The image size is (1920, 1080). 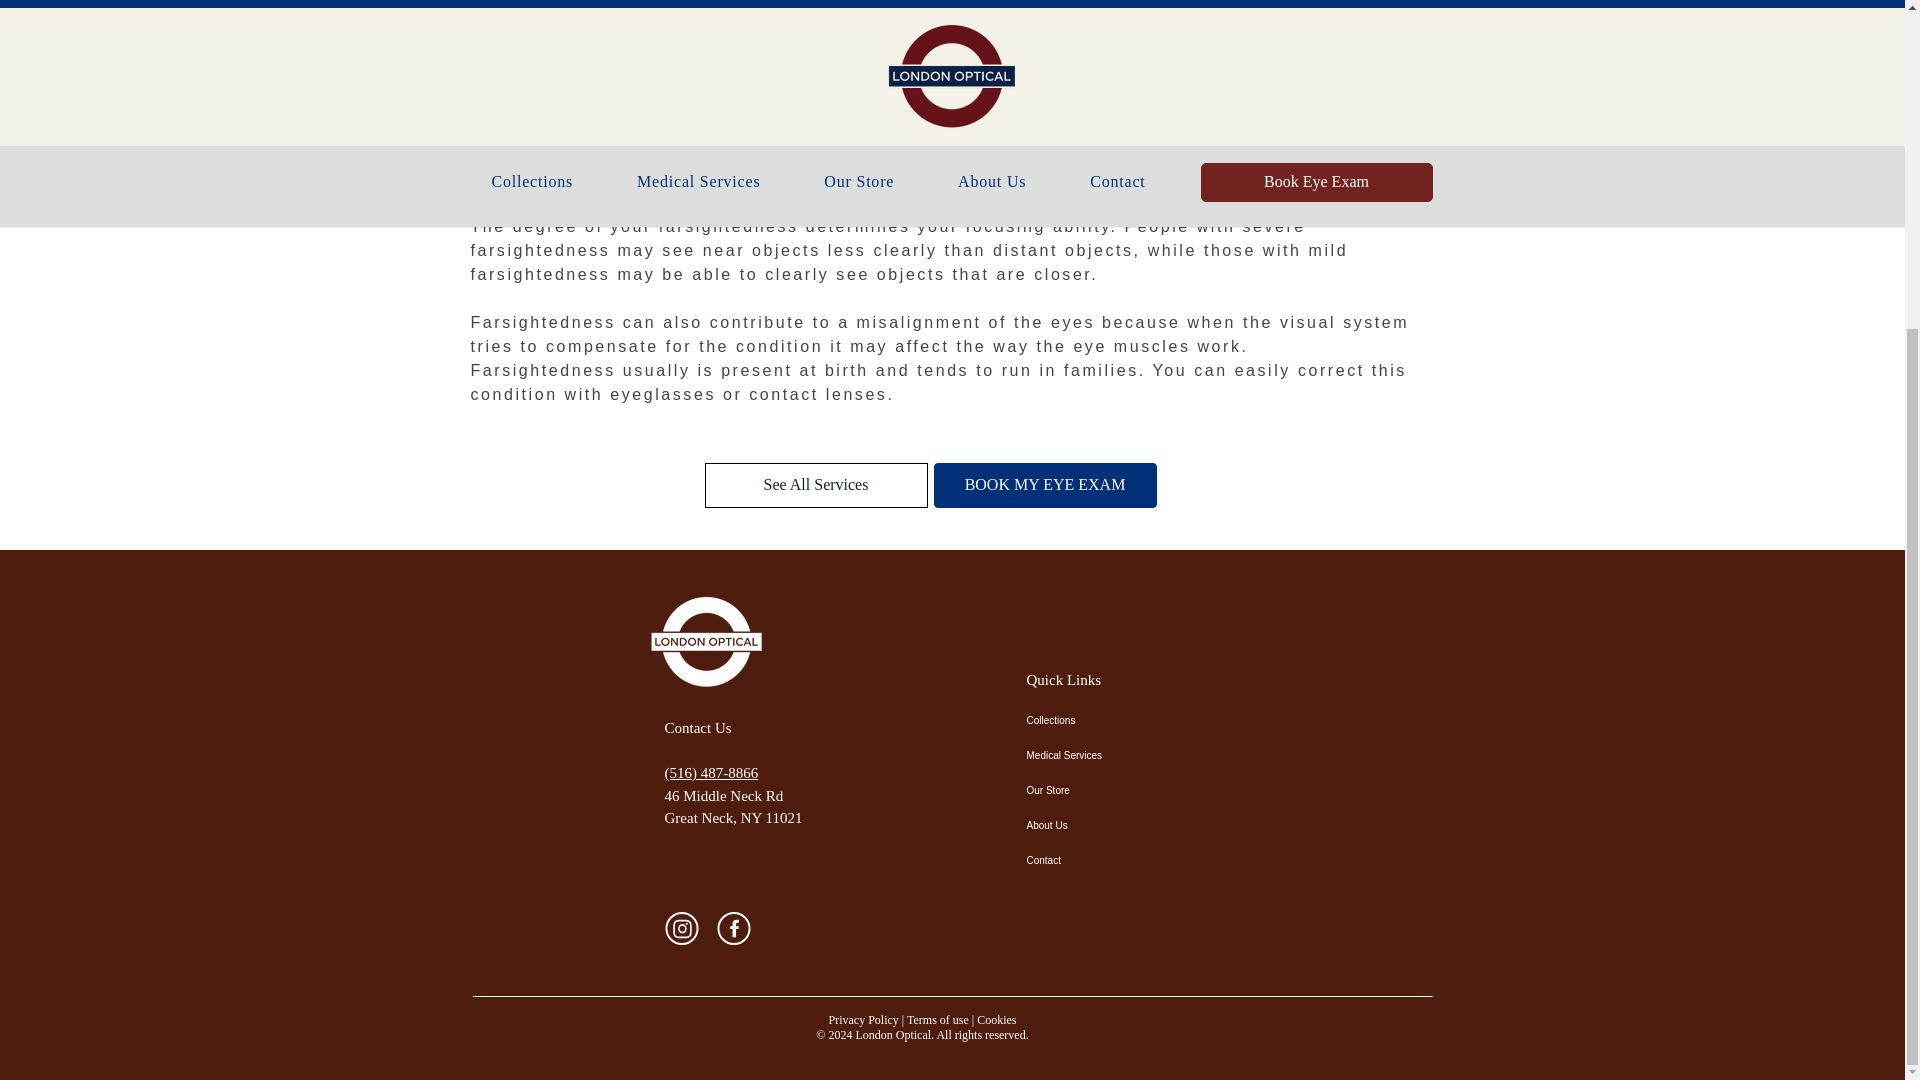 I want to click on Collections, so click(x=1096, y=720).